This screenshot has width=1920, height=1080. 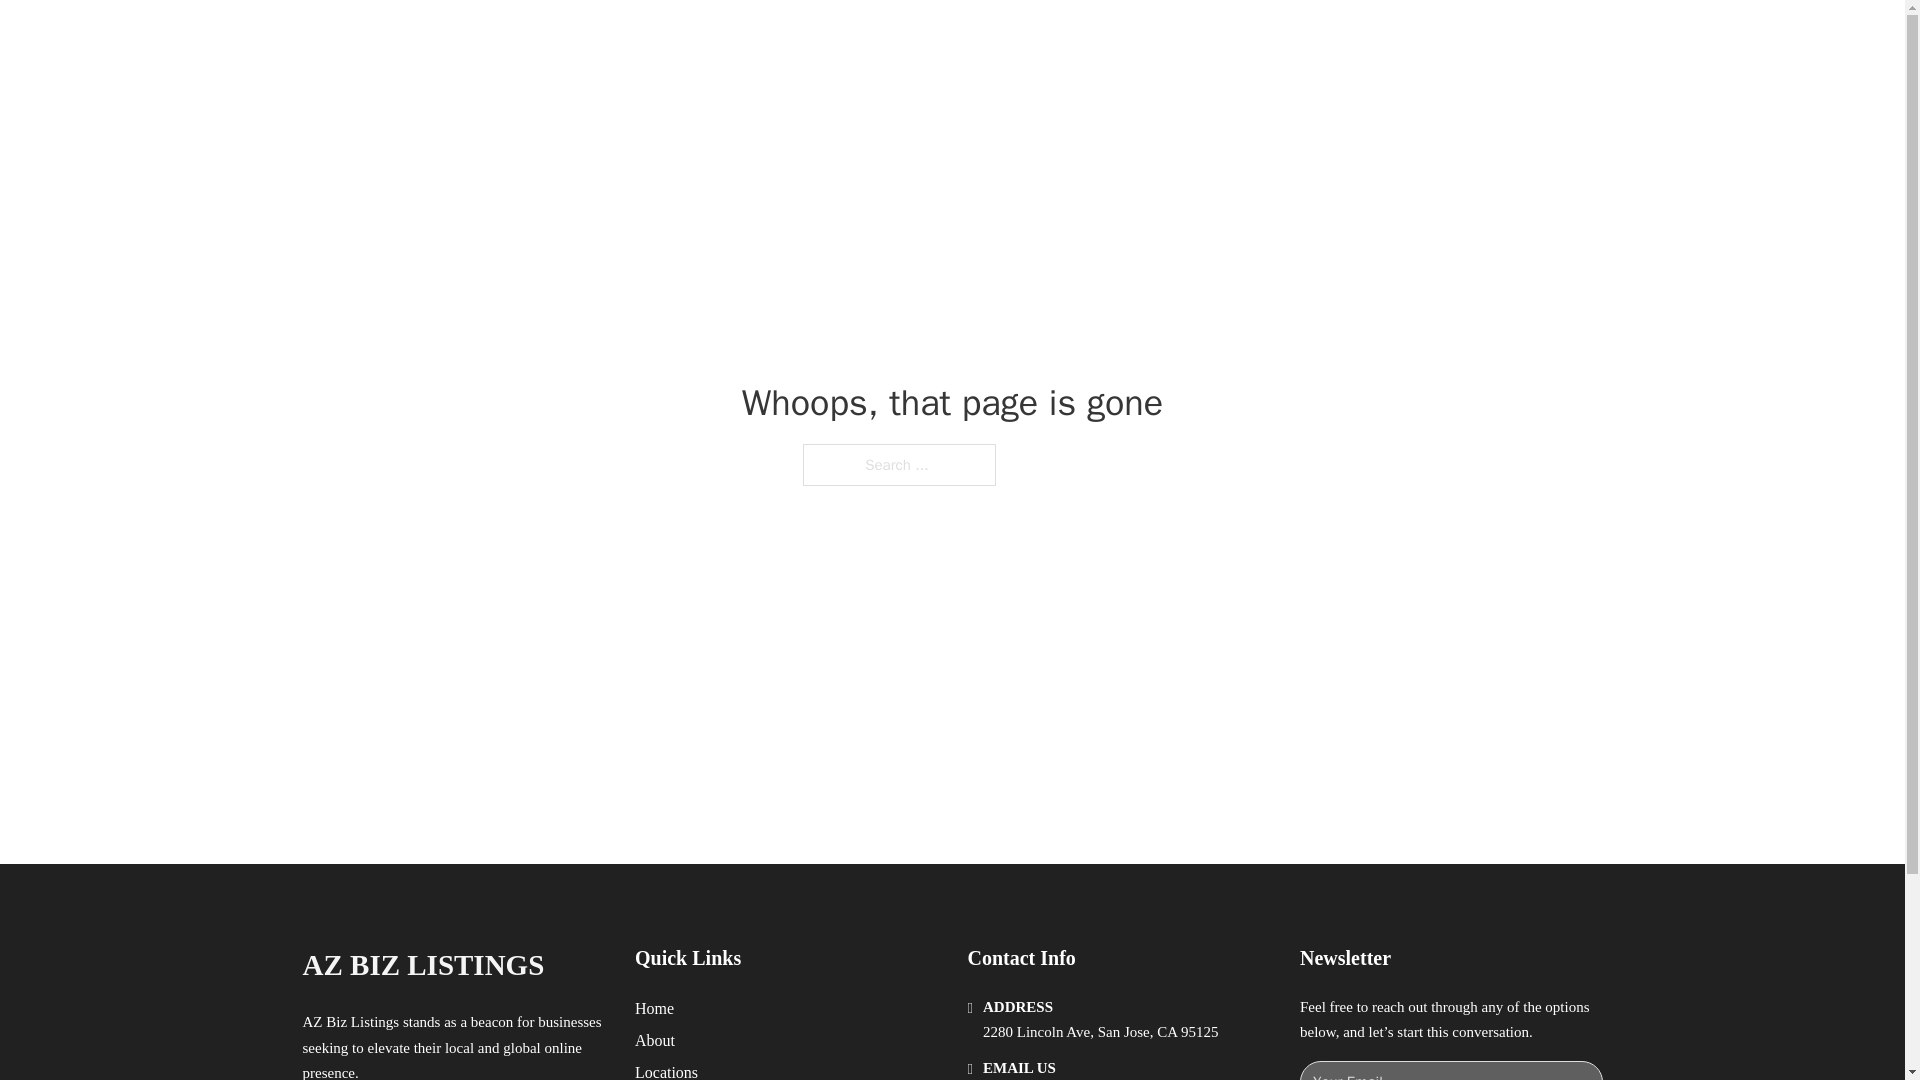 What do you see at coordinates (1306, 38) in the screenshot?
I see `LOCATIONS` at bounding box center [1306, 38].